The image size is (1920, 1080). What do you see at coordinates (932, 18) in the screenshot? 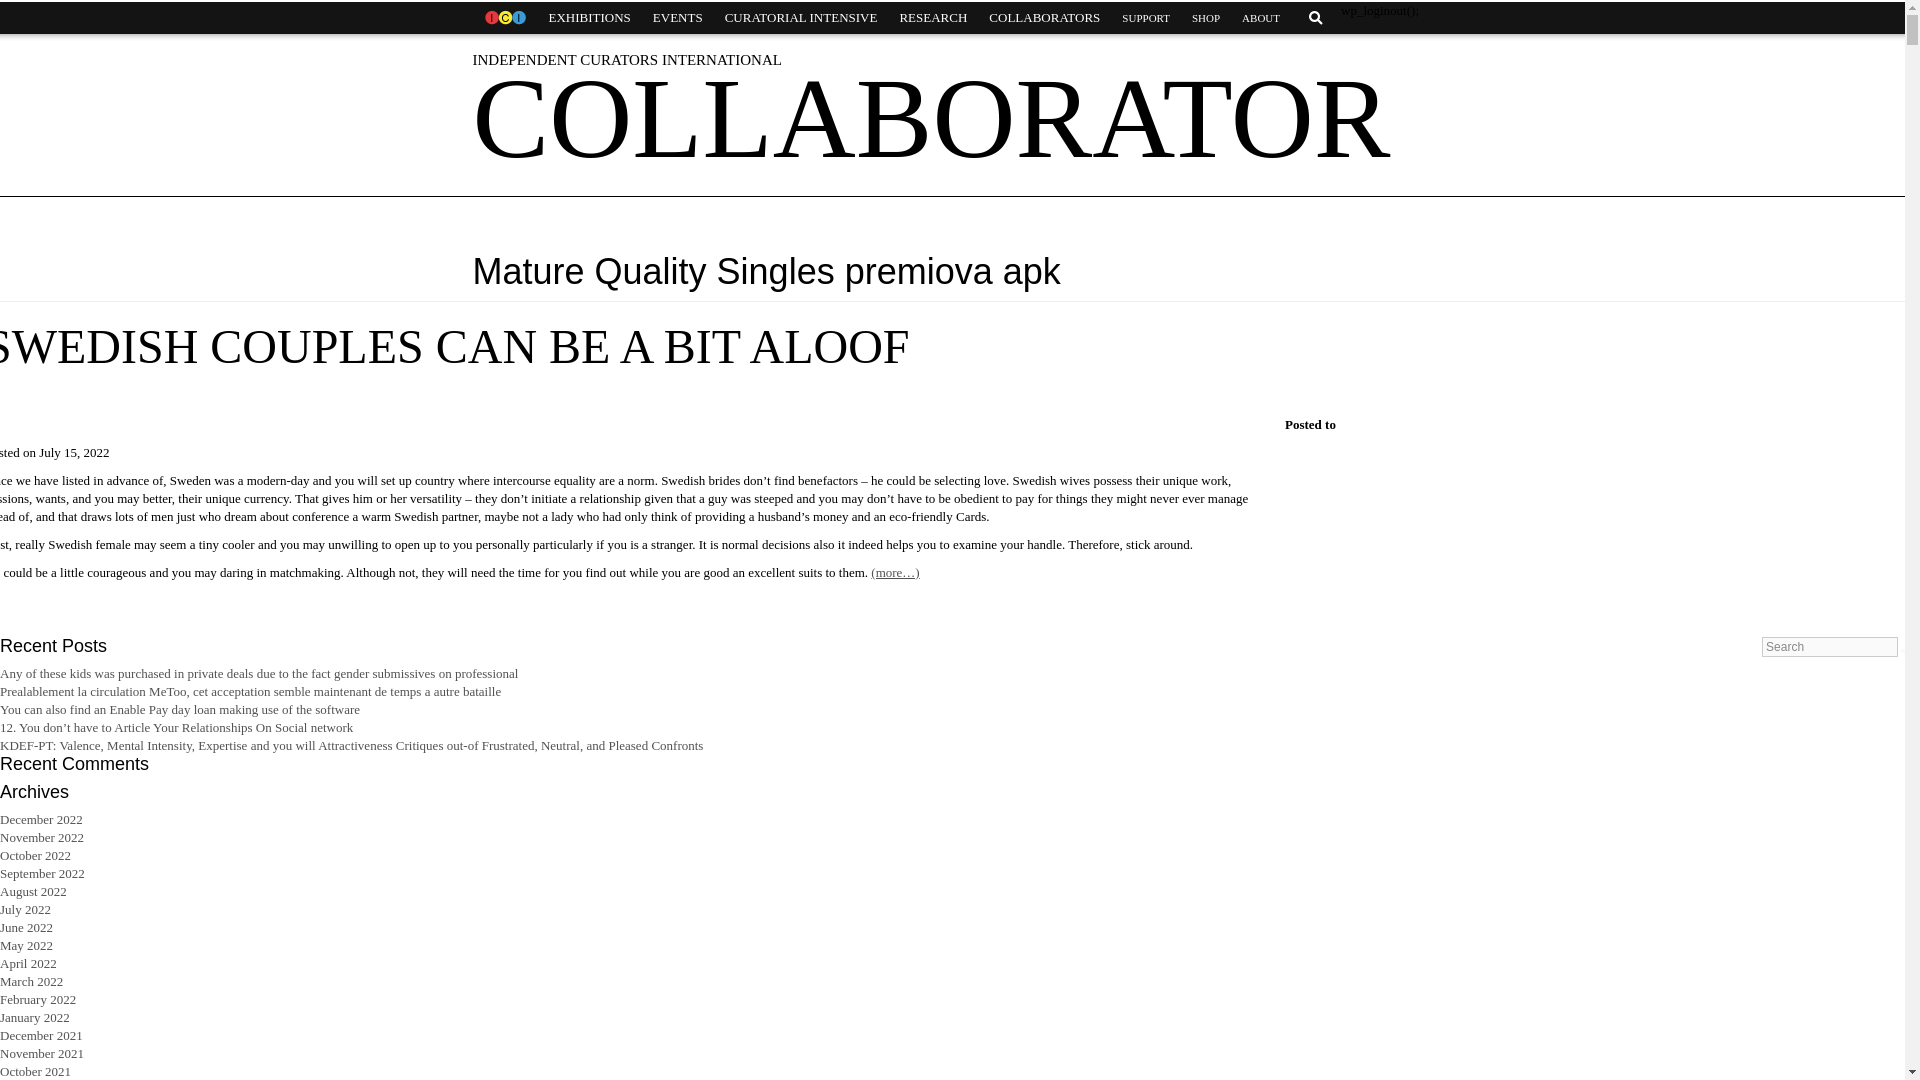
I see `RESEARCH` at bounding box center [932, 18].